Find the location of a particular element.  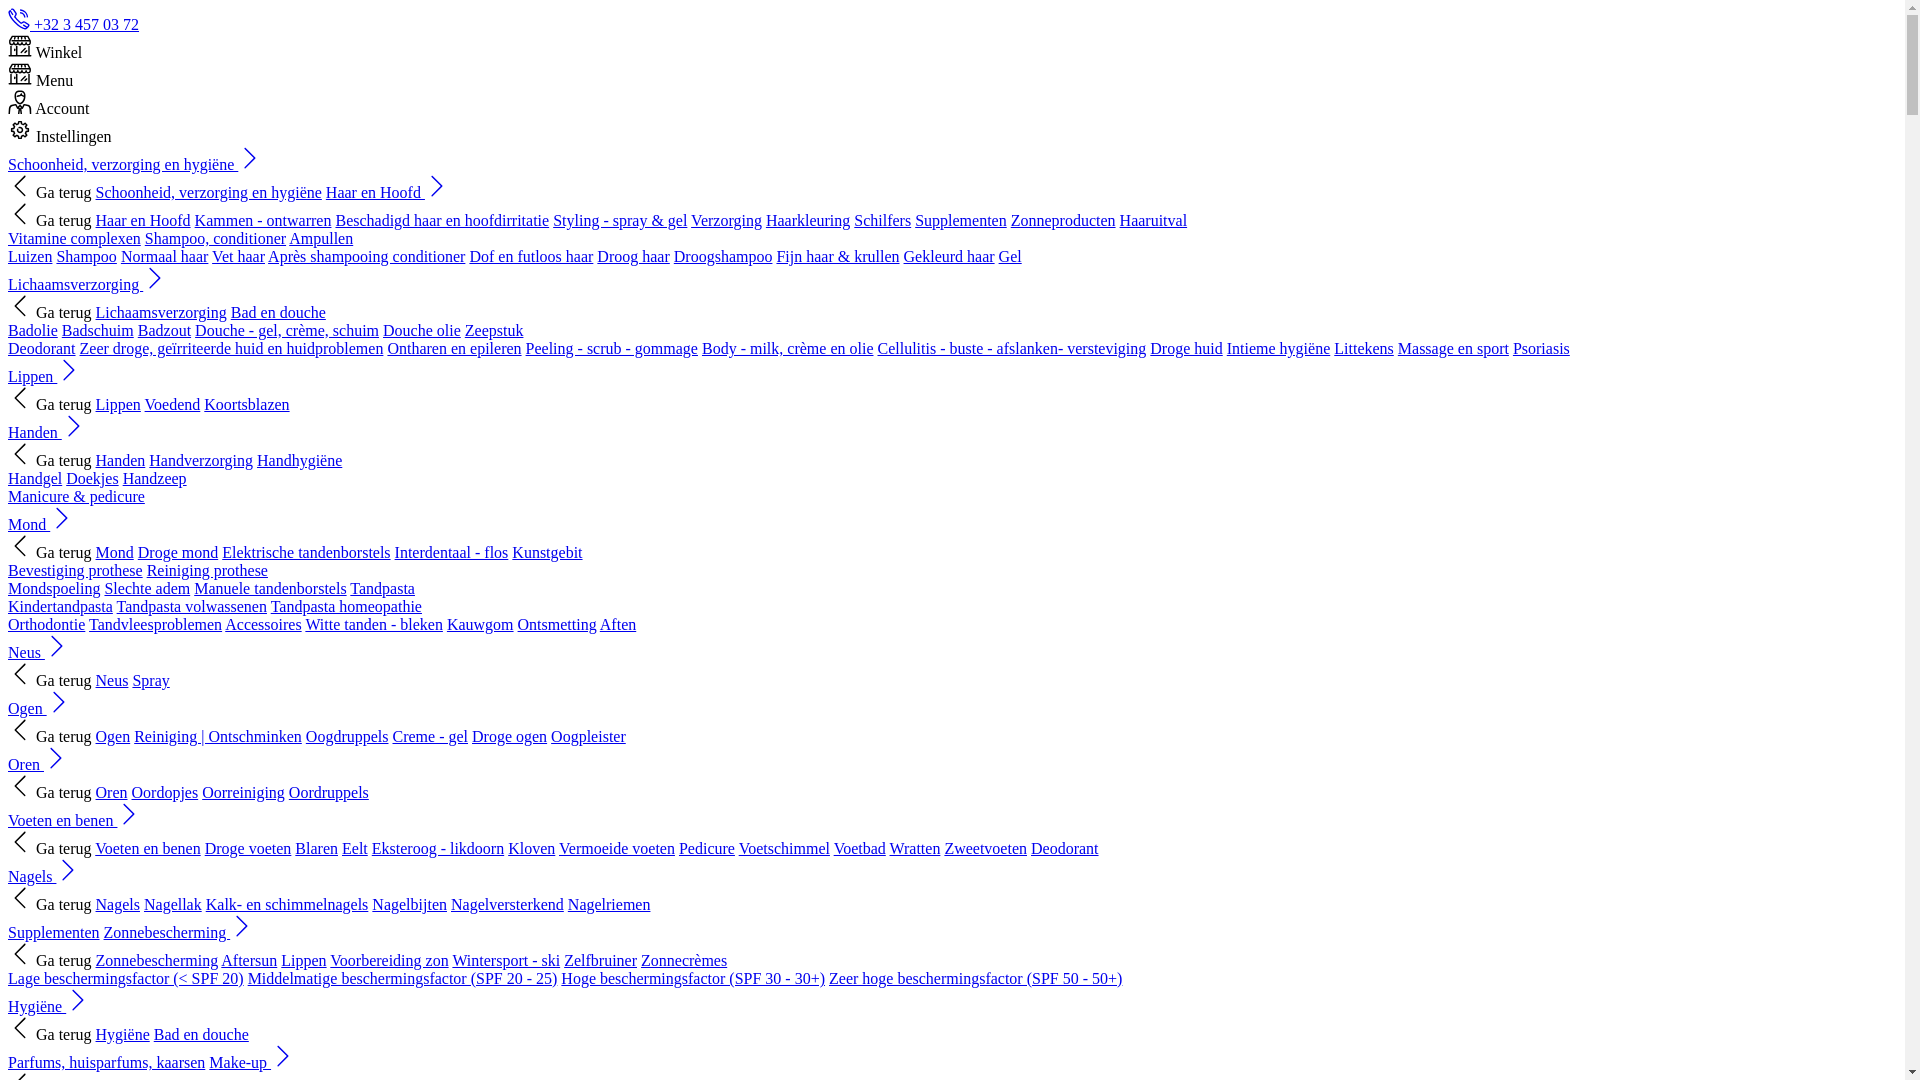

Bevestiging prothese is located at coordinates (76, 570).